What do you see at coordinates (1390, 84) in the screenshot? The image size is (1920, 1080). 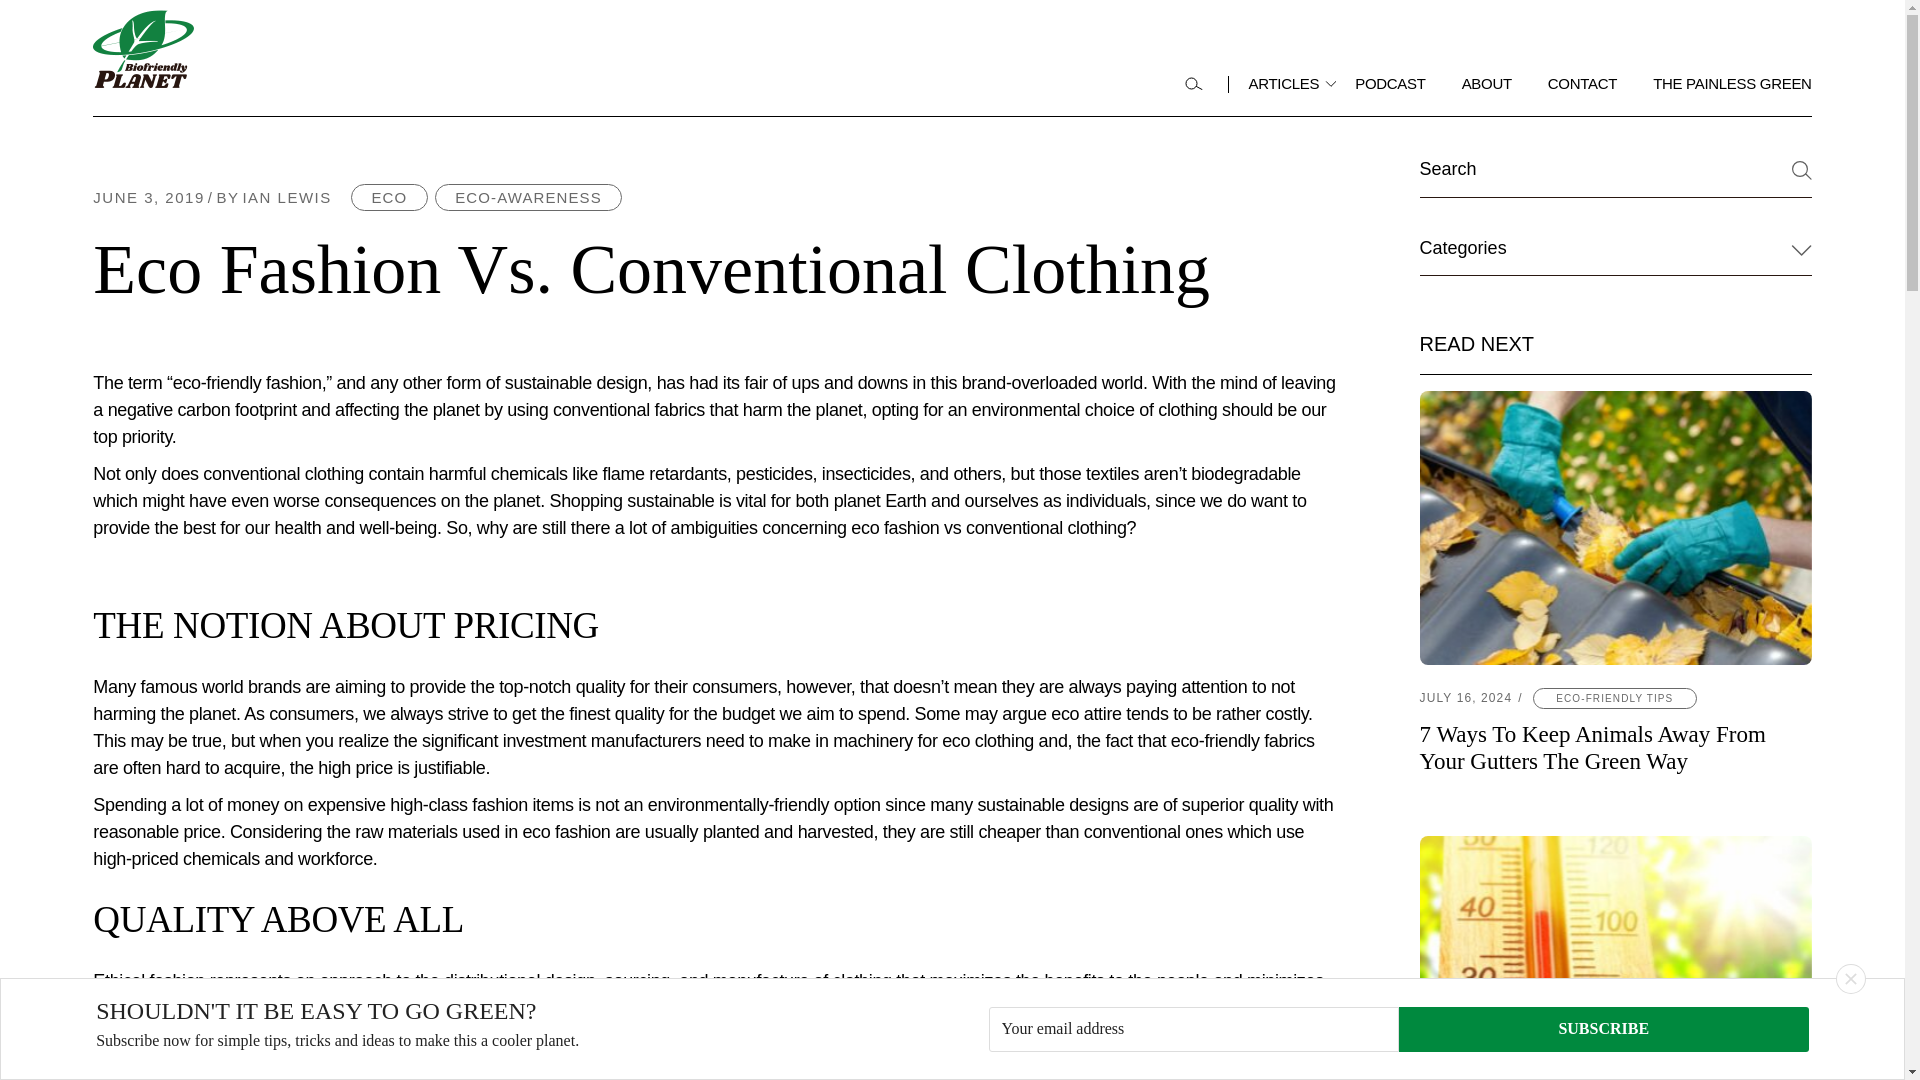 I see `carbon footprint` at bounding box center [1390, 84].